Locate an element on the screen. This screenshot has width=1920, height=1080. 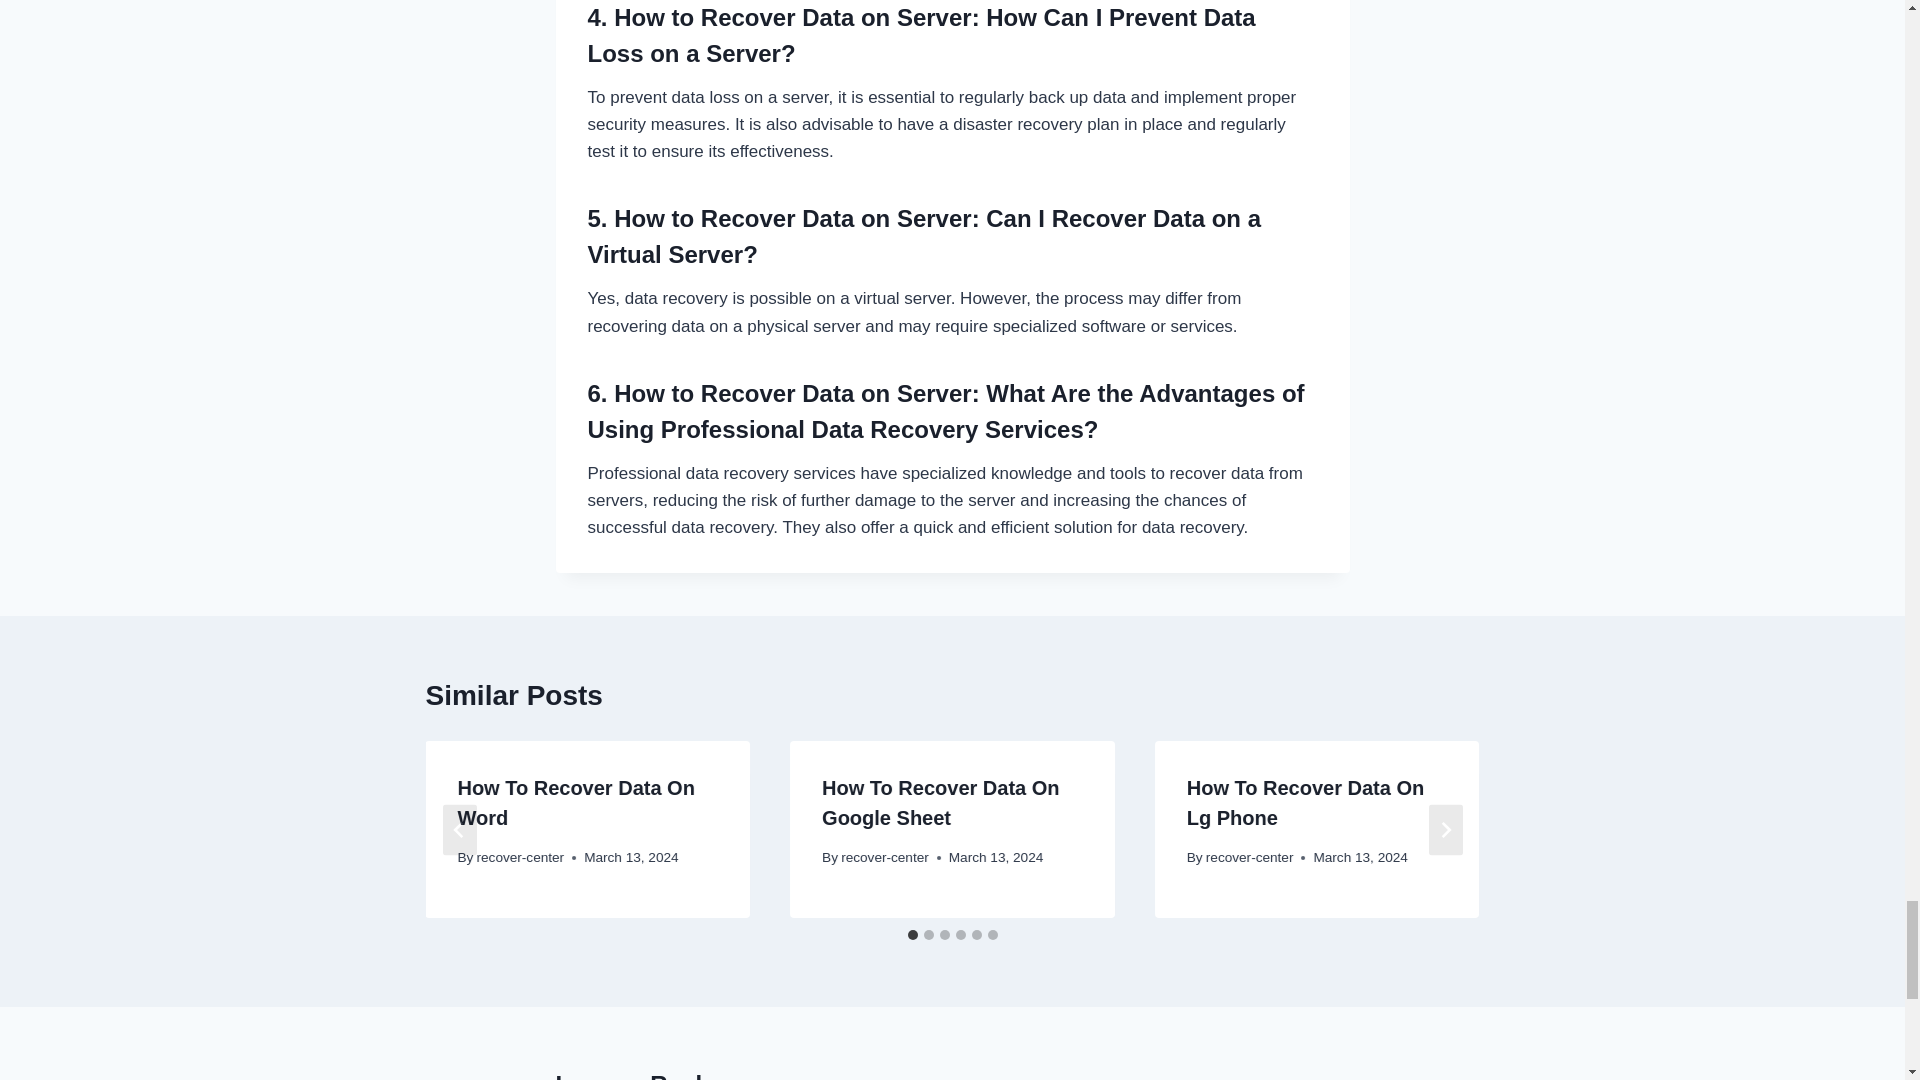
How To Recover Data On Word is located at coordinates (574, 802).